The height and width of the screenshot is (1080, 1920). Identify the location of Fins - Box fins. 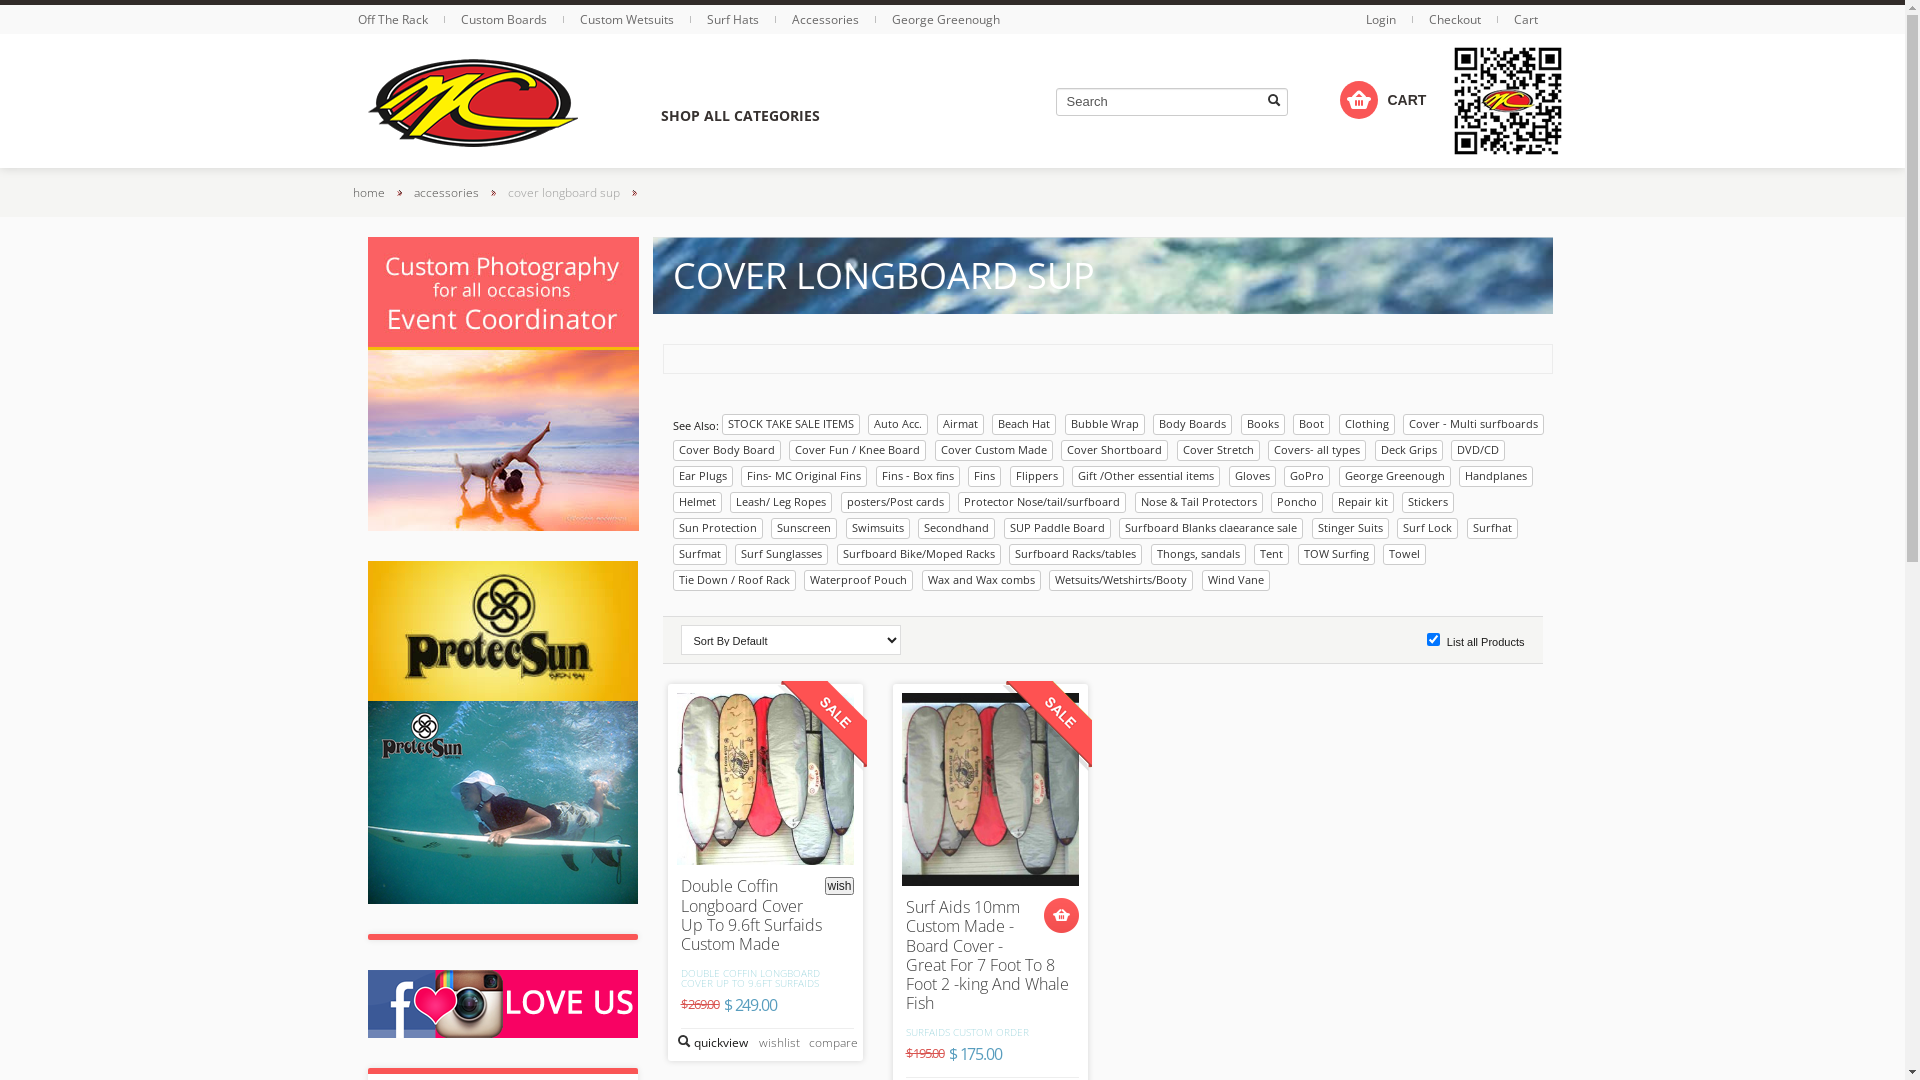
(918, 476).